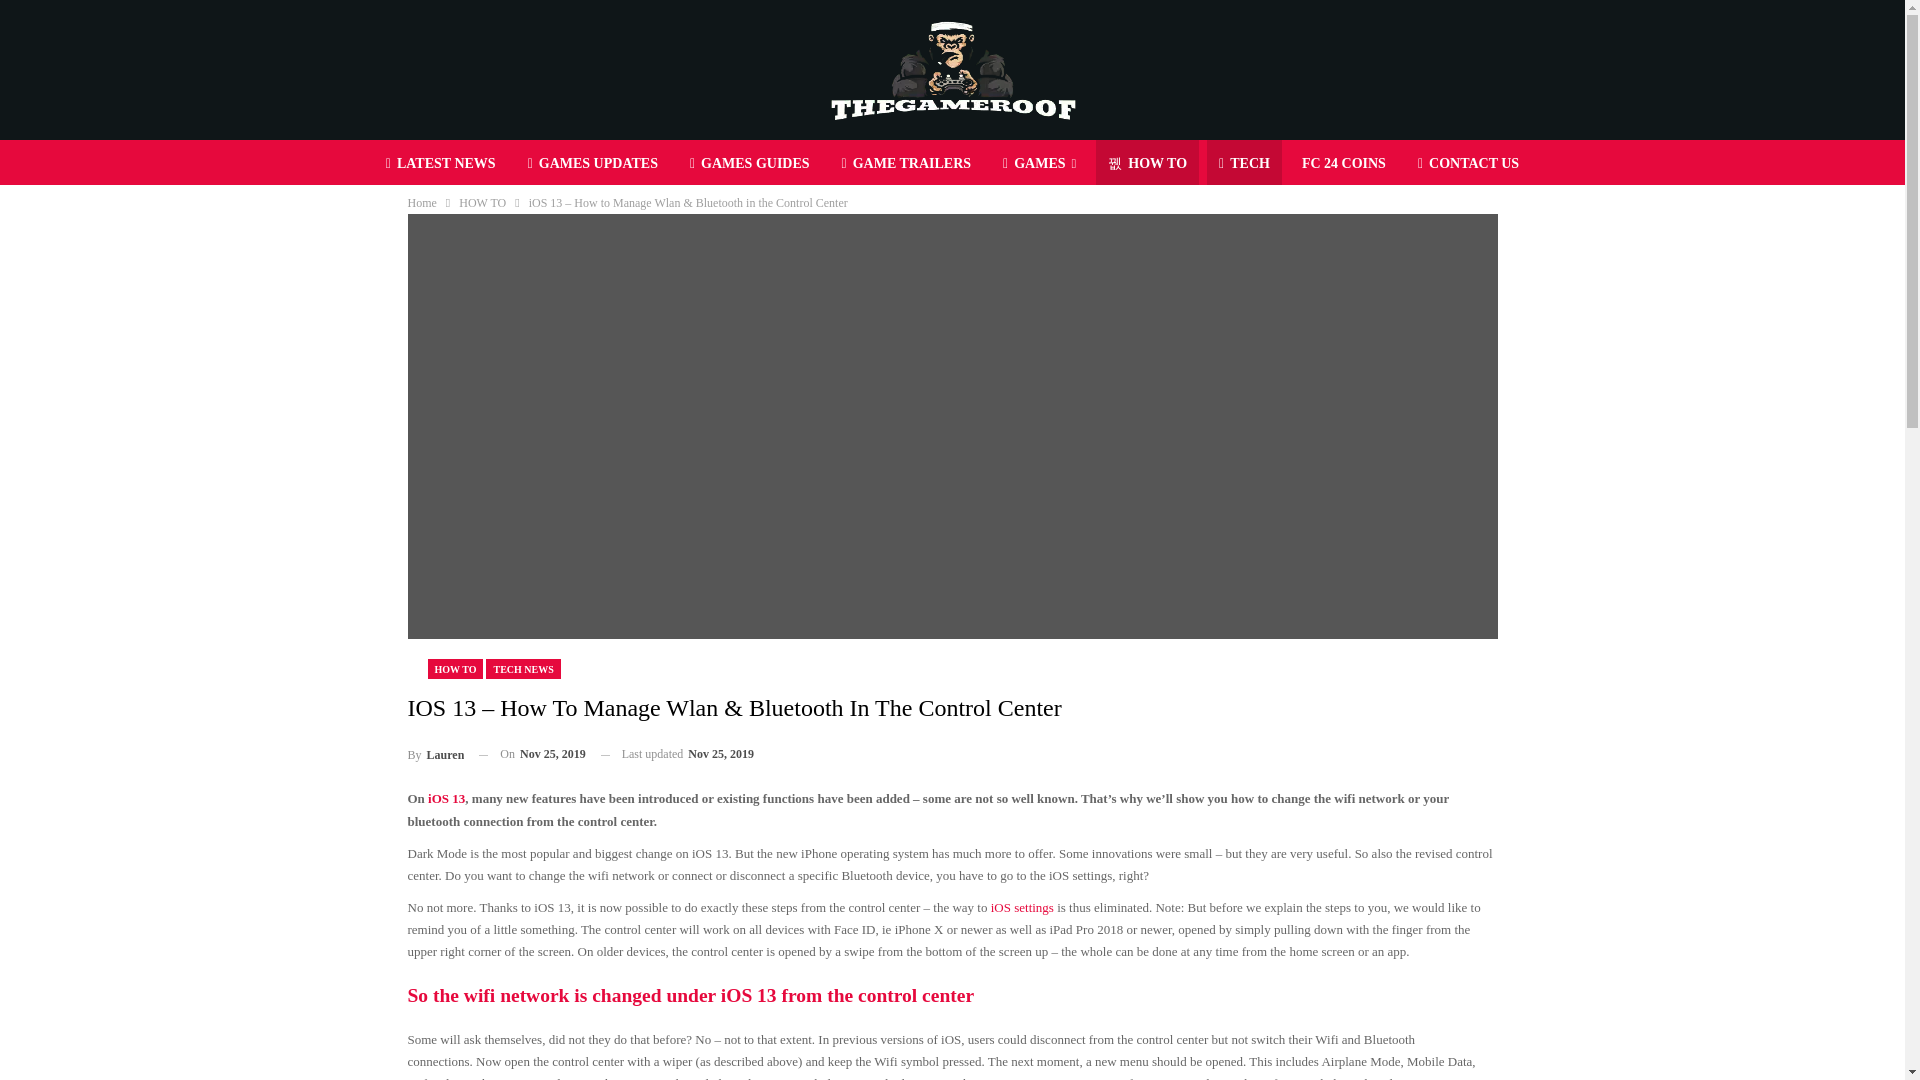  I want to click on By Lauren, so click(436, 754).